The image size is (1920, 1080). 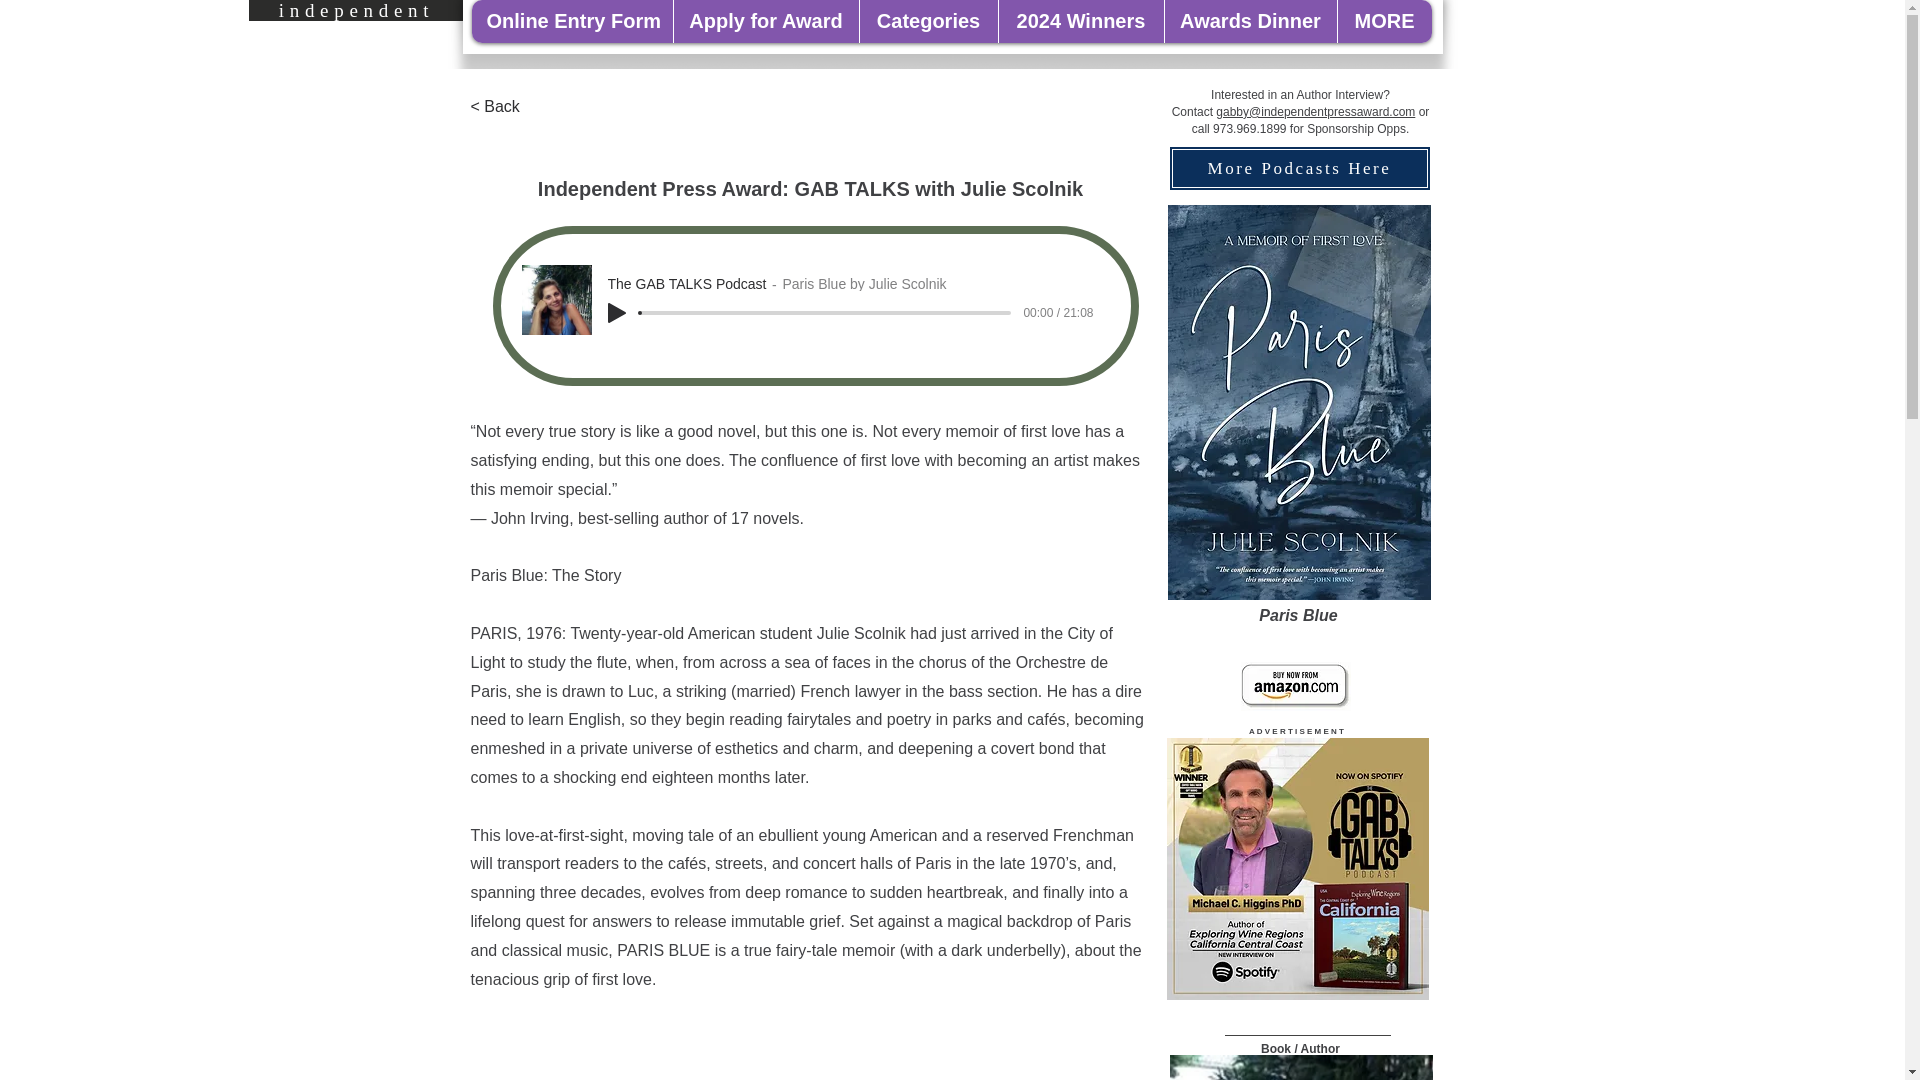 What do you see at coordinates (1300, 1068) in the screenshot?
I see `Julie Scolnik photo.jpeg` at bounding box center [1300, 1068].